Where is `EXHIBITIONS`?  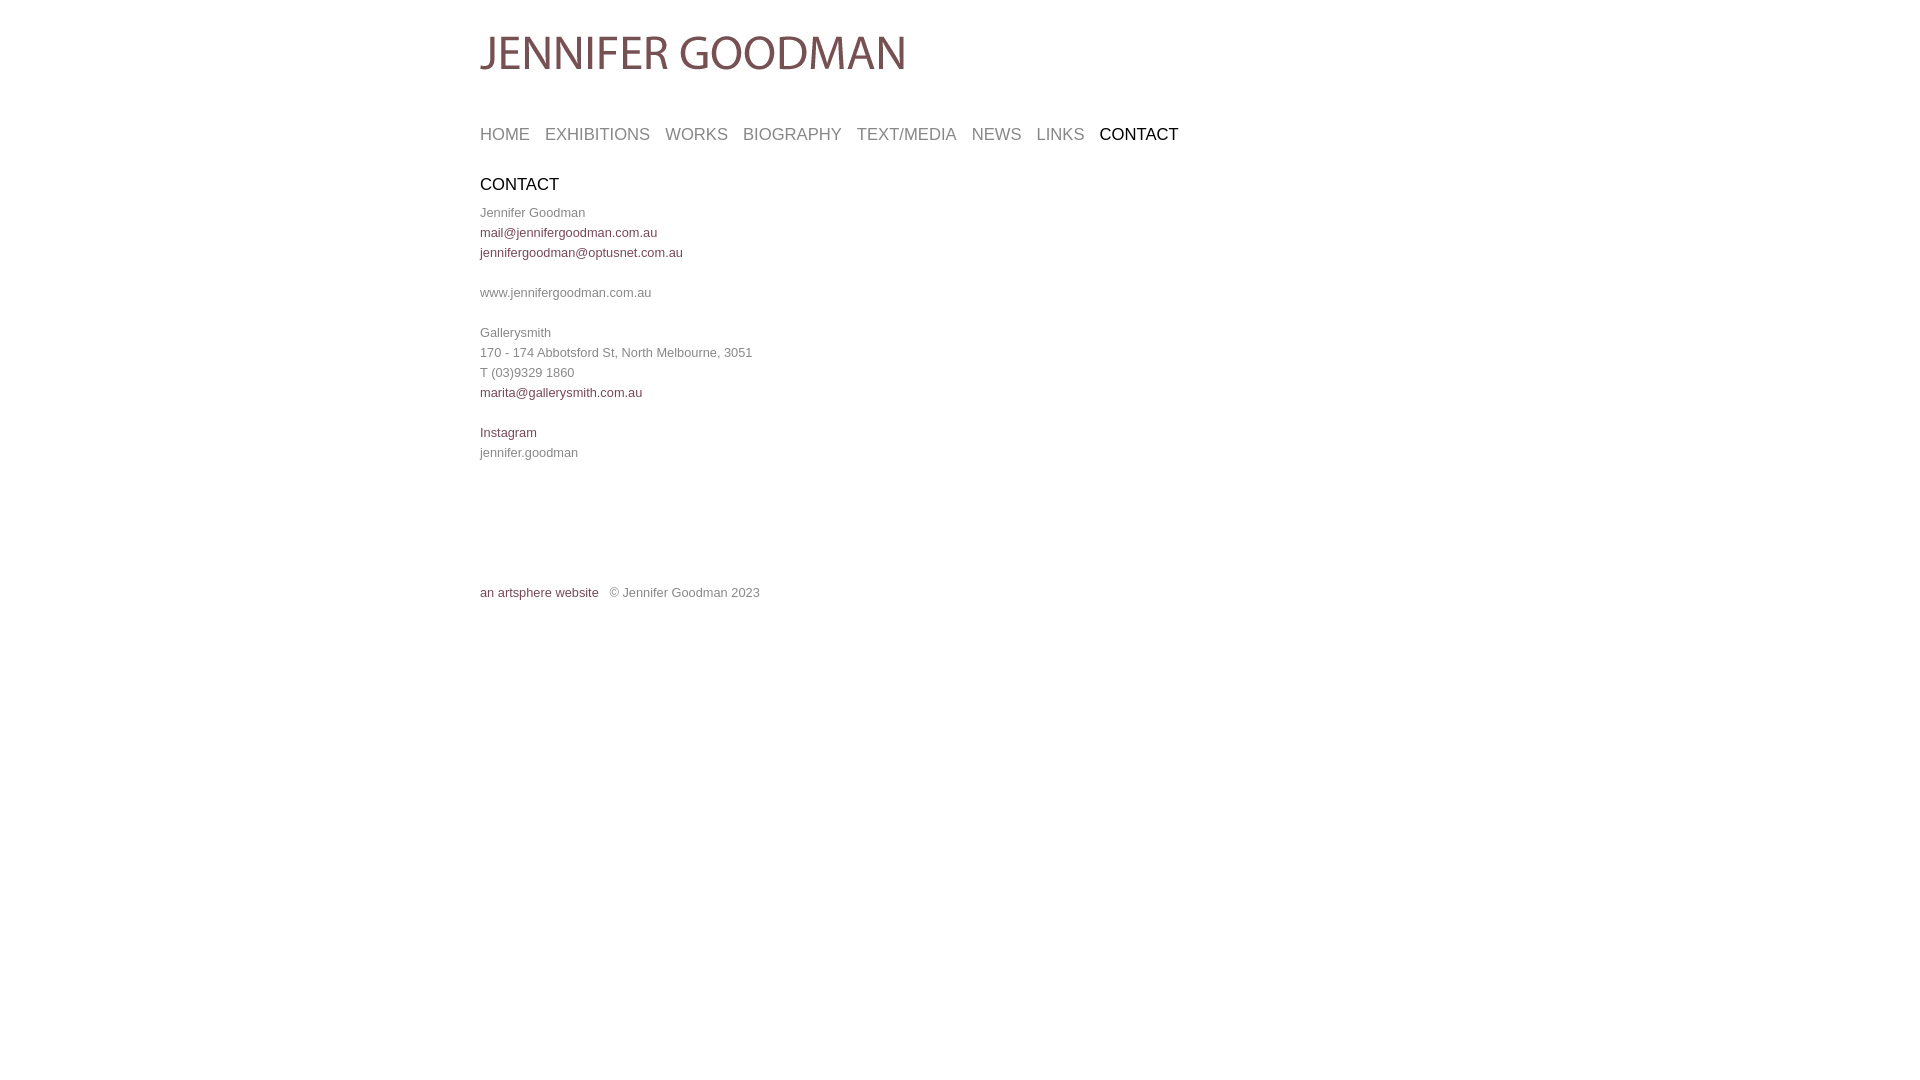 EXHIBITIONS is located at coordinates (598, 134).